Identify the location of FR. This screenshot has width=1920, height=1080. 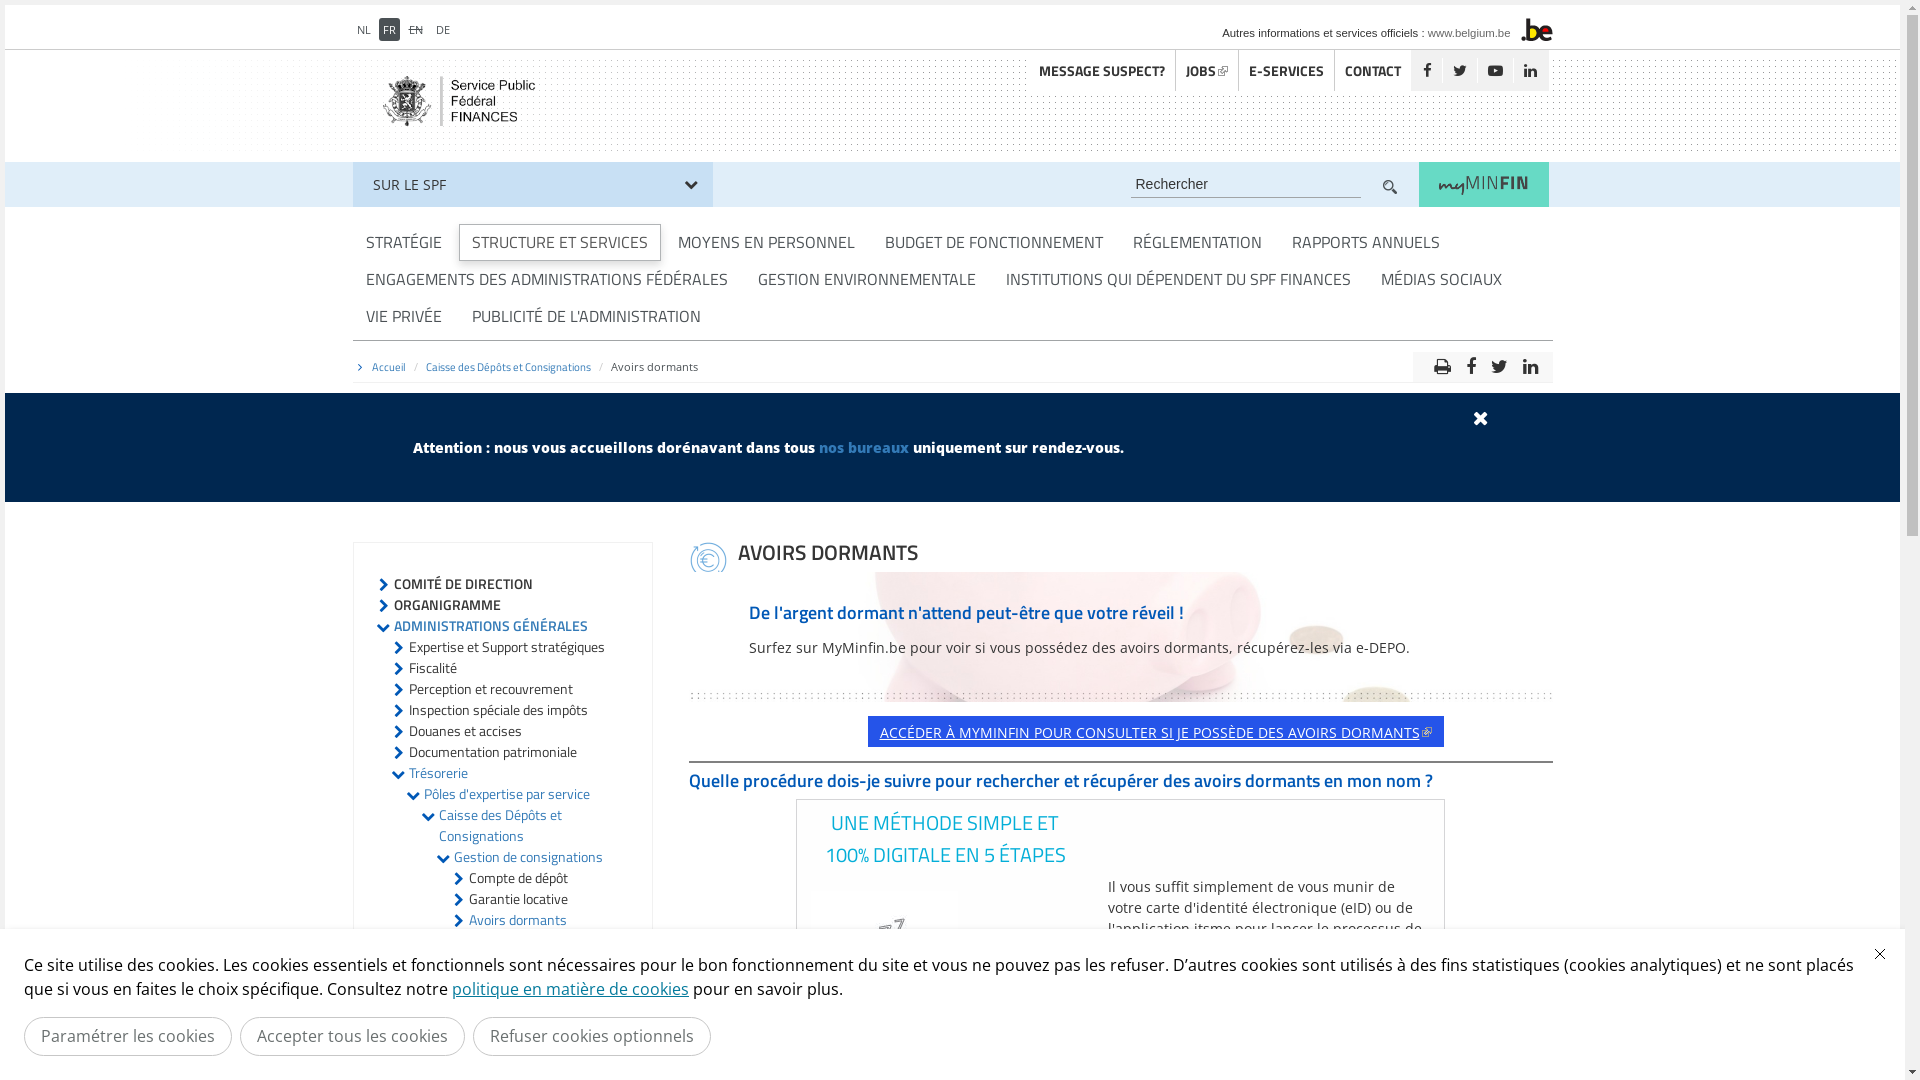
(388, 30).